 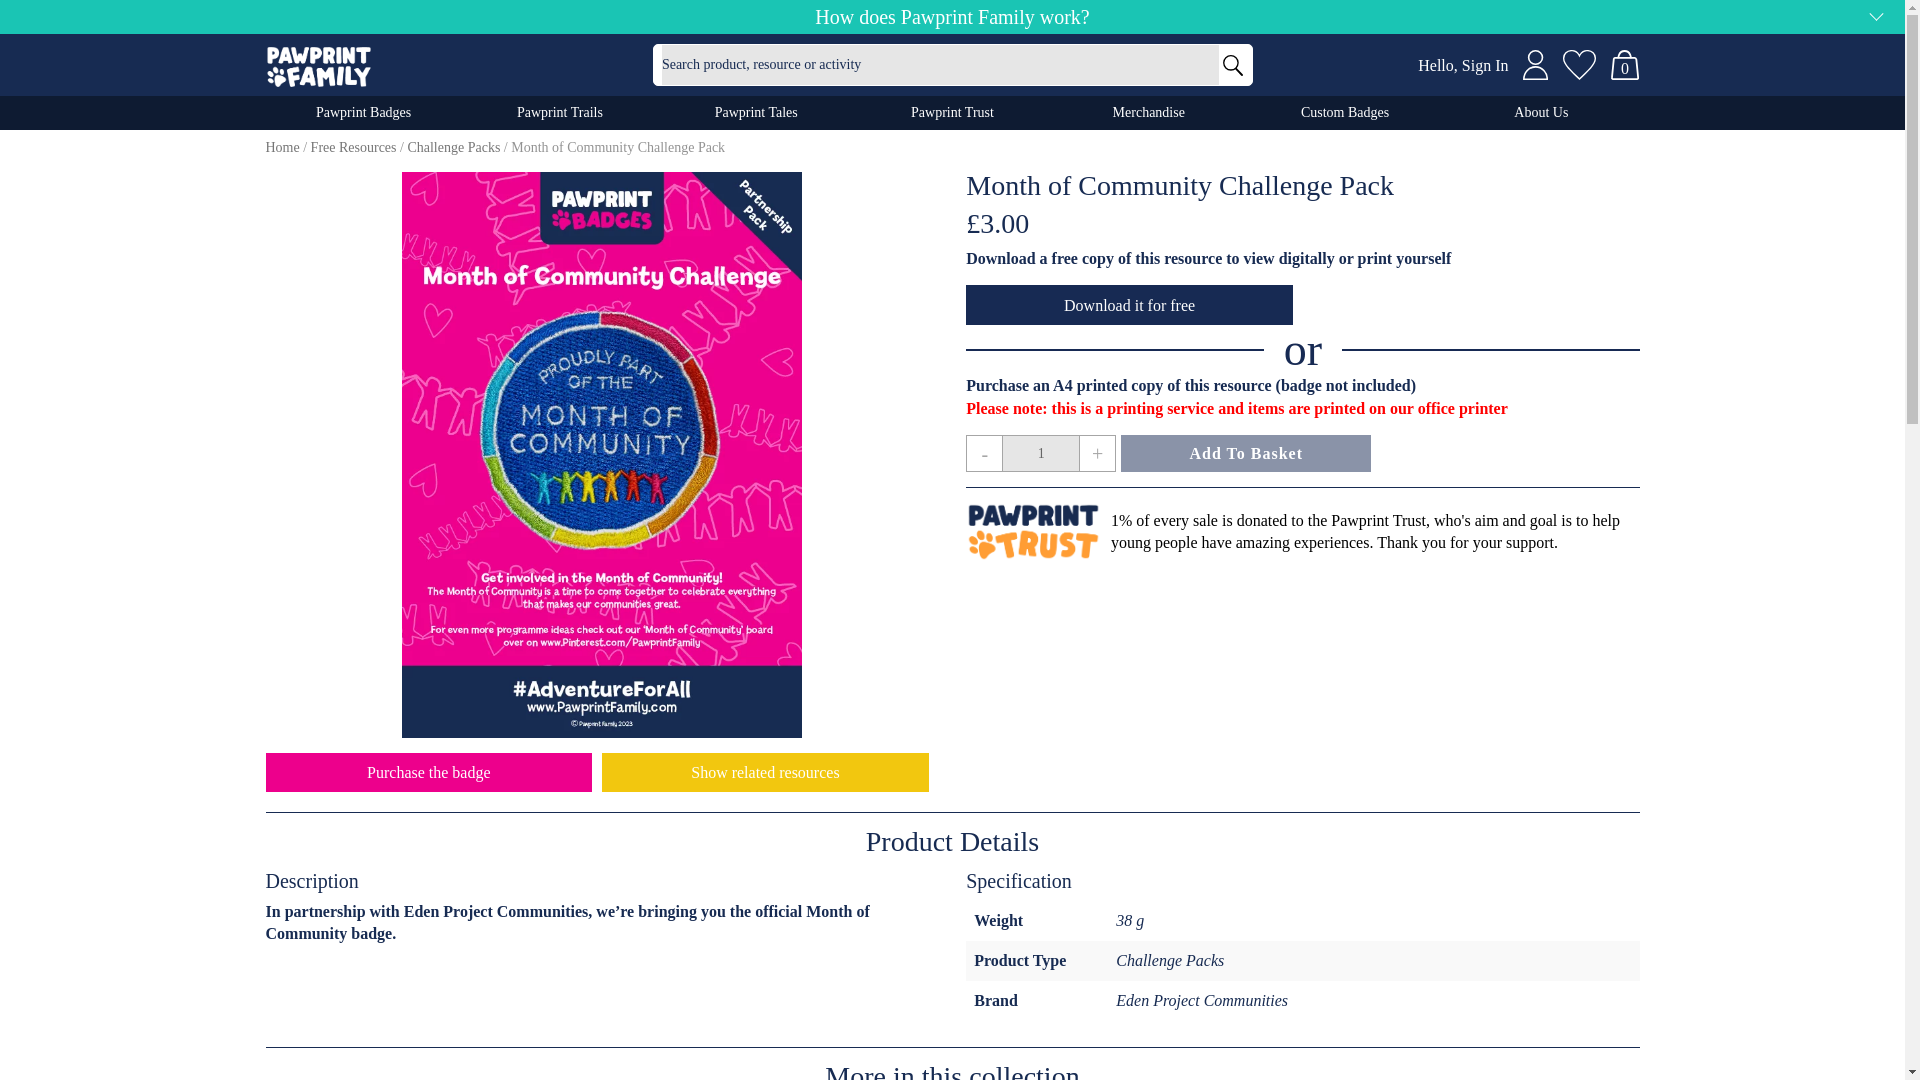 I want to click on Hello, Sign In, so click(x=1462, y=66).